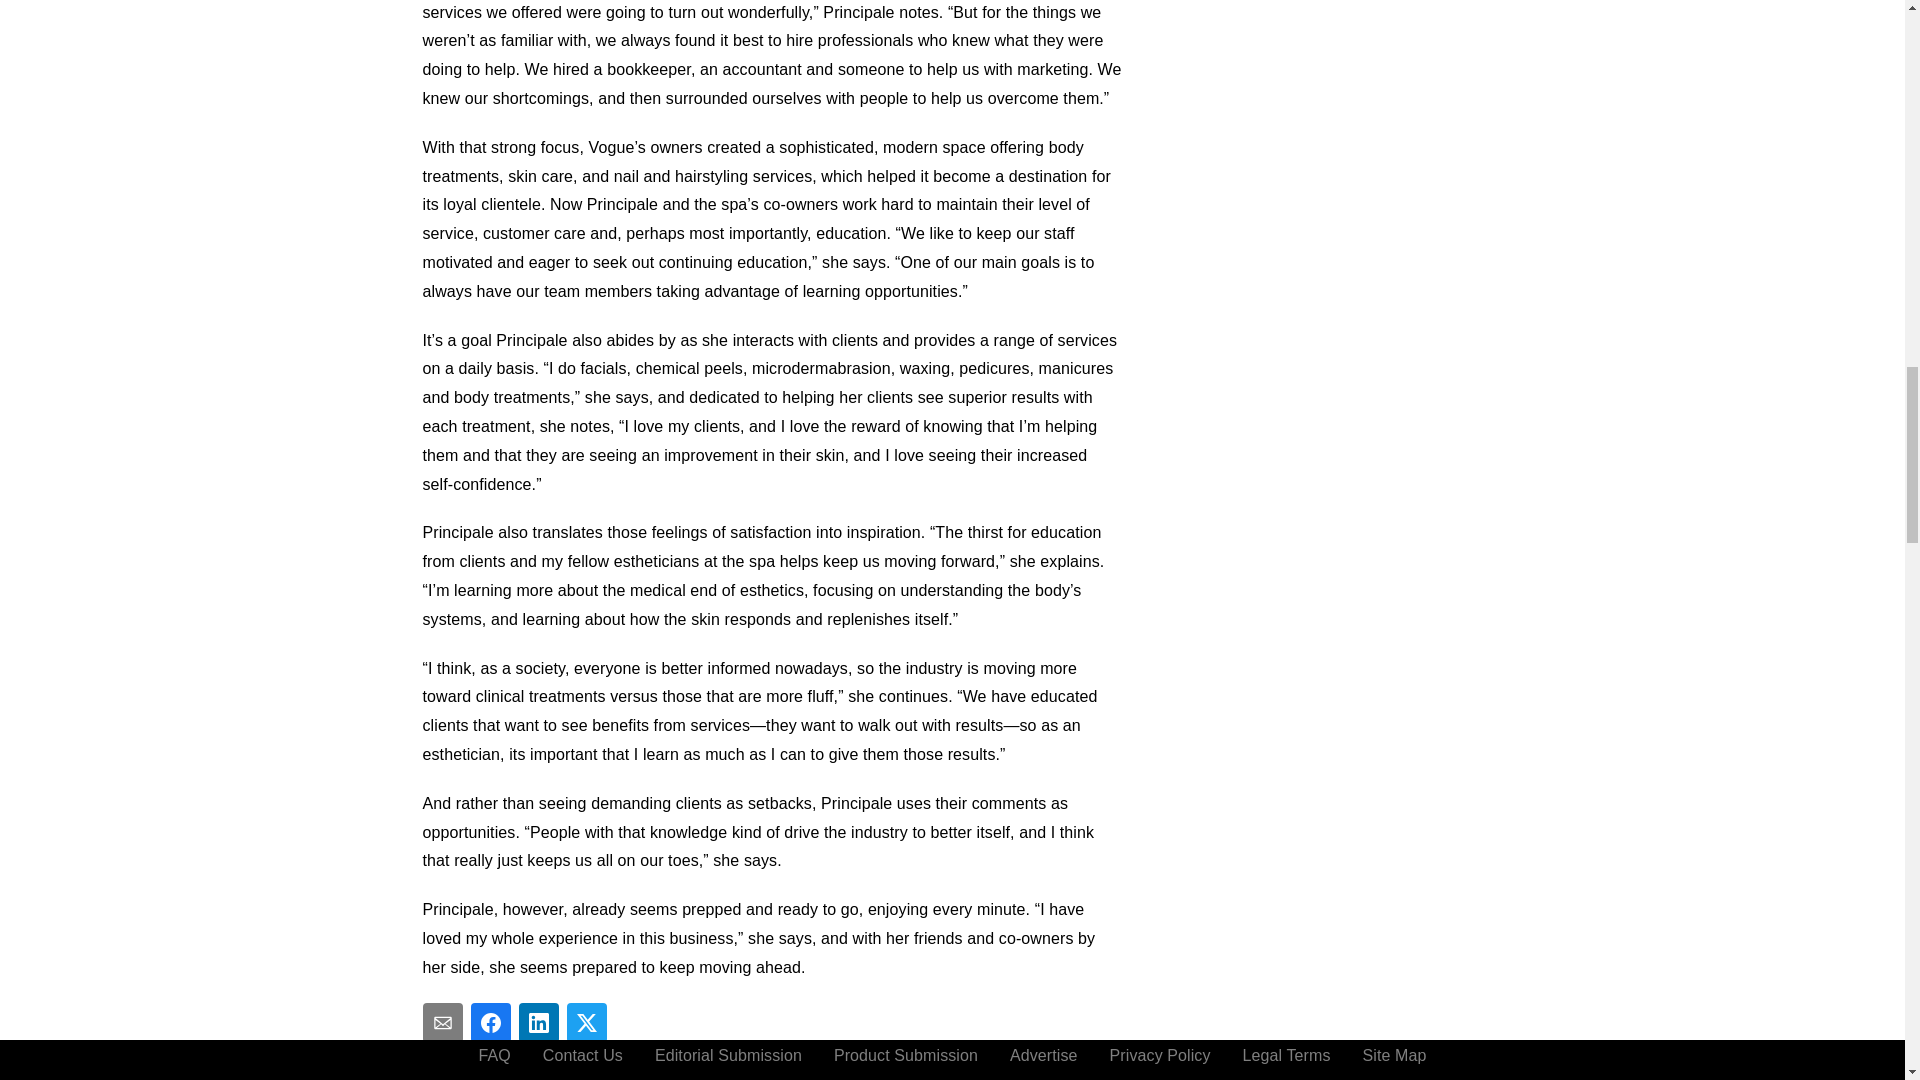 The width and height of the screenshot is (1920, 1080). What do you see at coordinates (586, 1023) in the screenshot?
I see `Share To twitter` at bounding box center [586, 1023].